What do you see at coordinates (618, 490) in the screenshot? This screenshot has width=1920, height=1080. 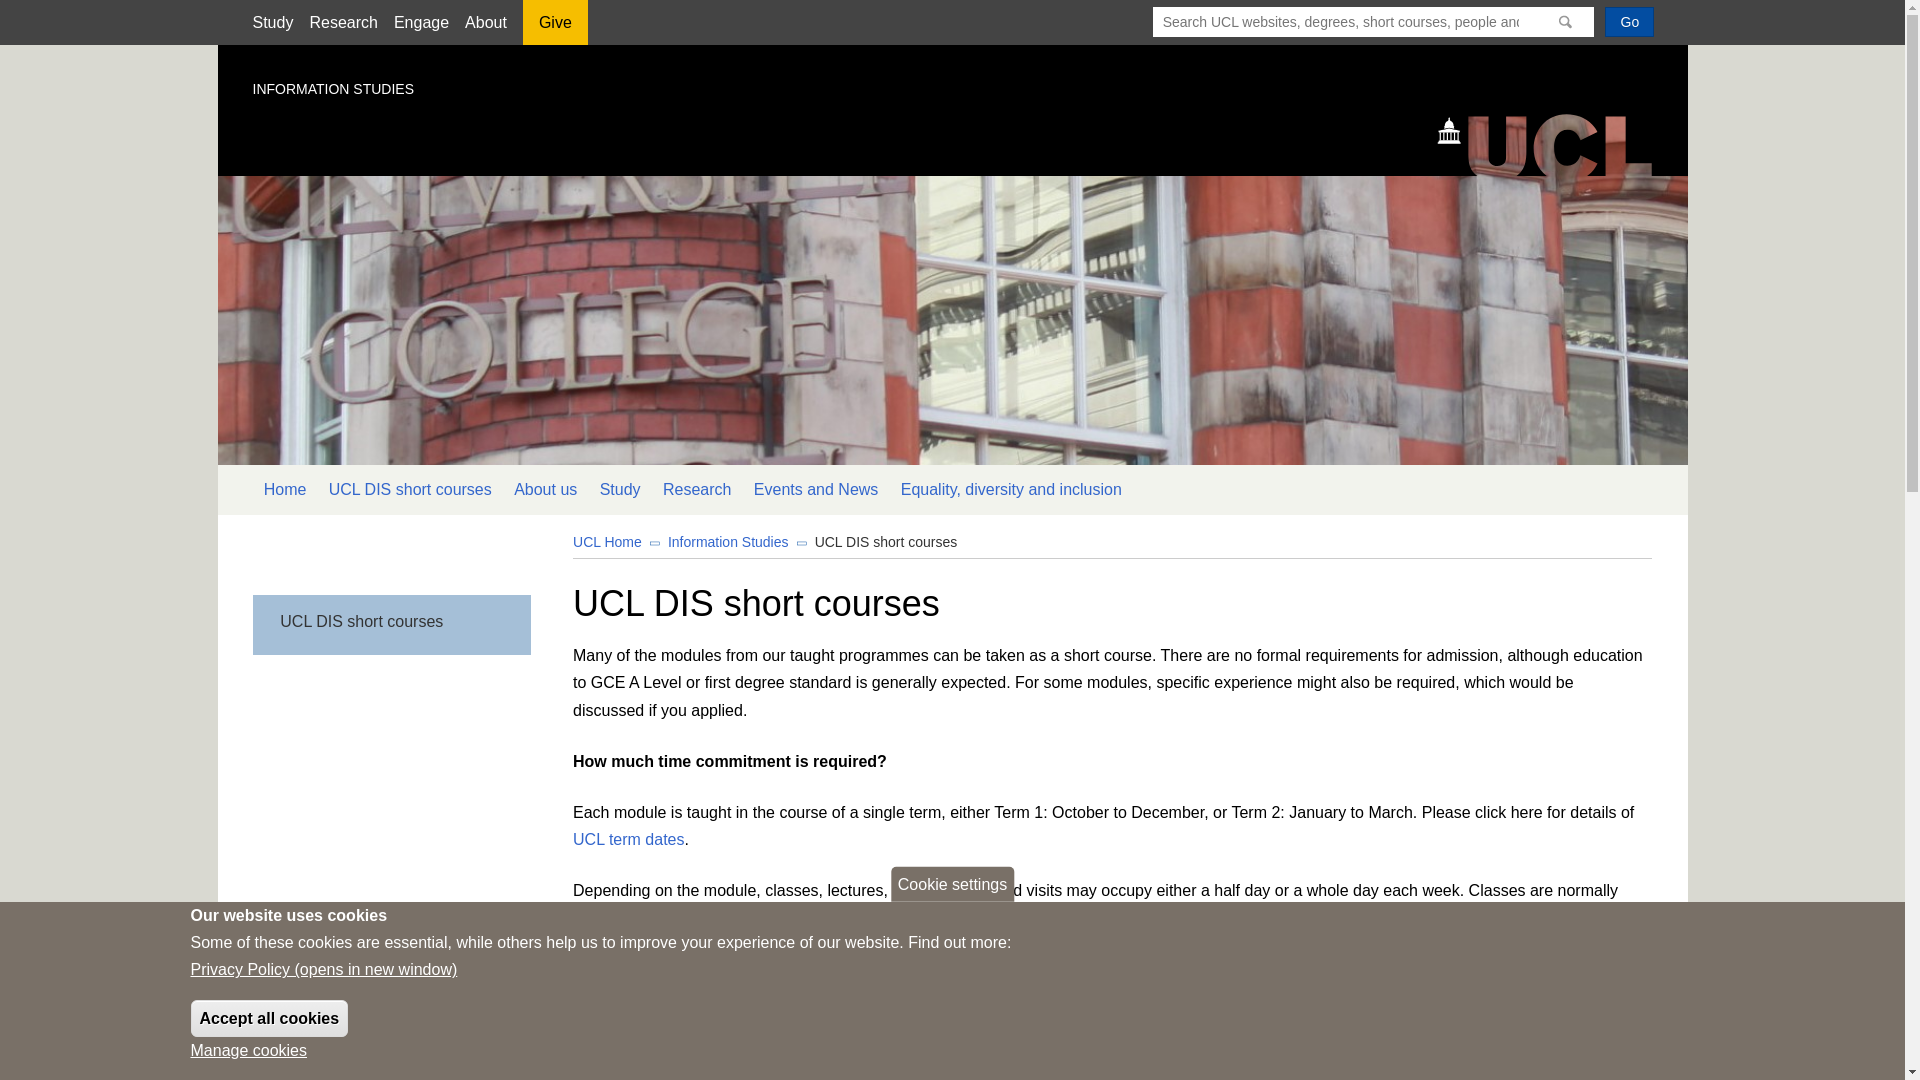 I see `Study` at bounding box center [618, 490].